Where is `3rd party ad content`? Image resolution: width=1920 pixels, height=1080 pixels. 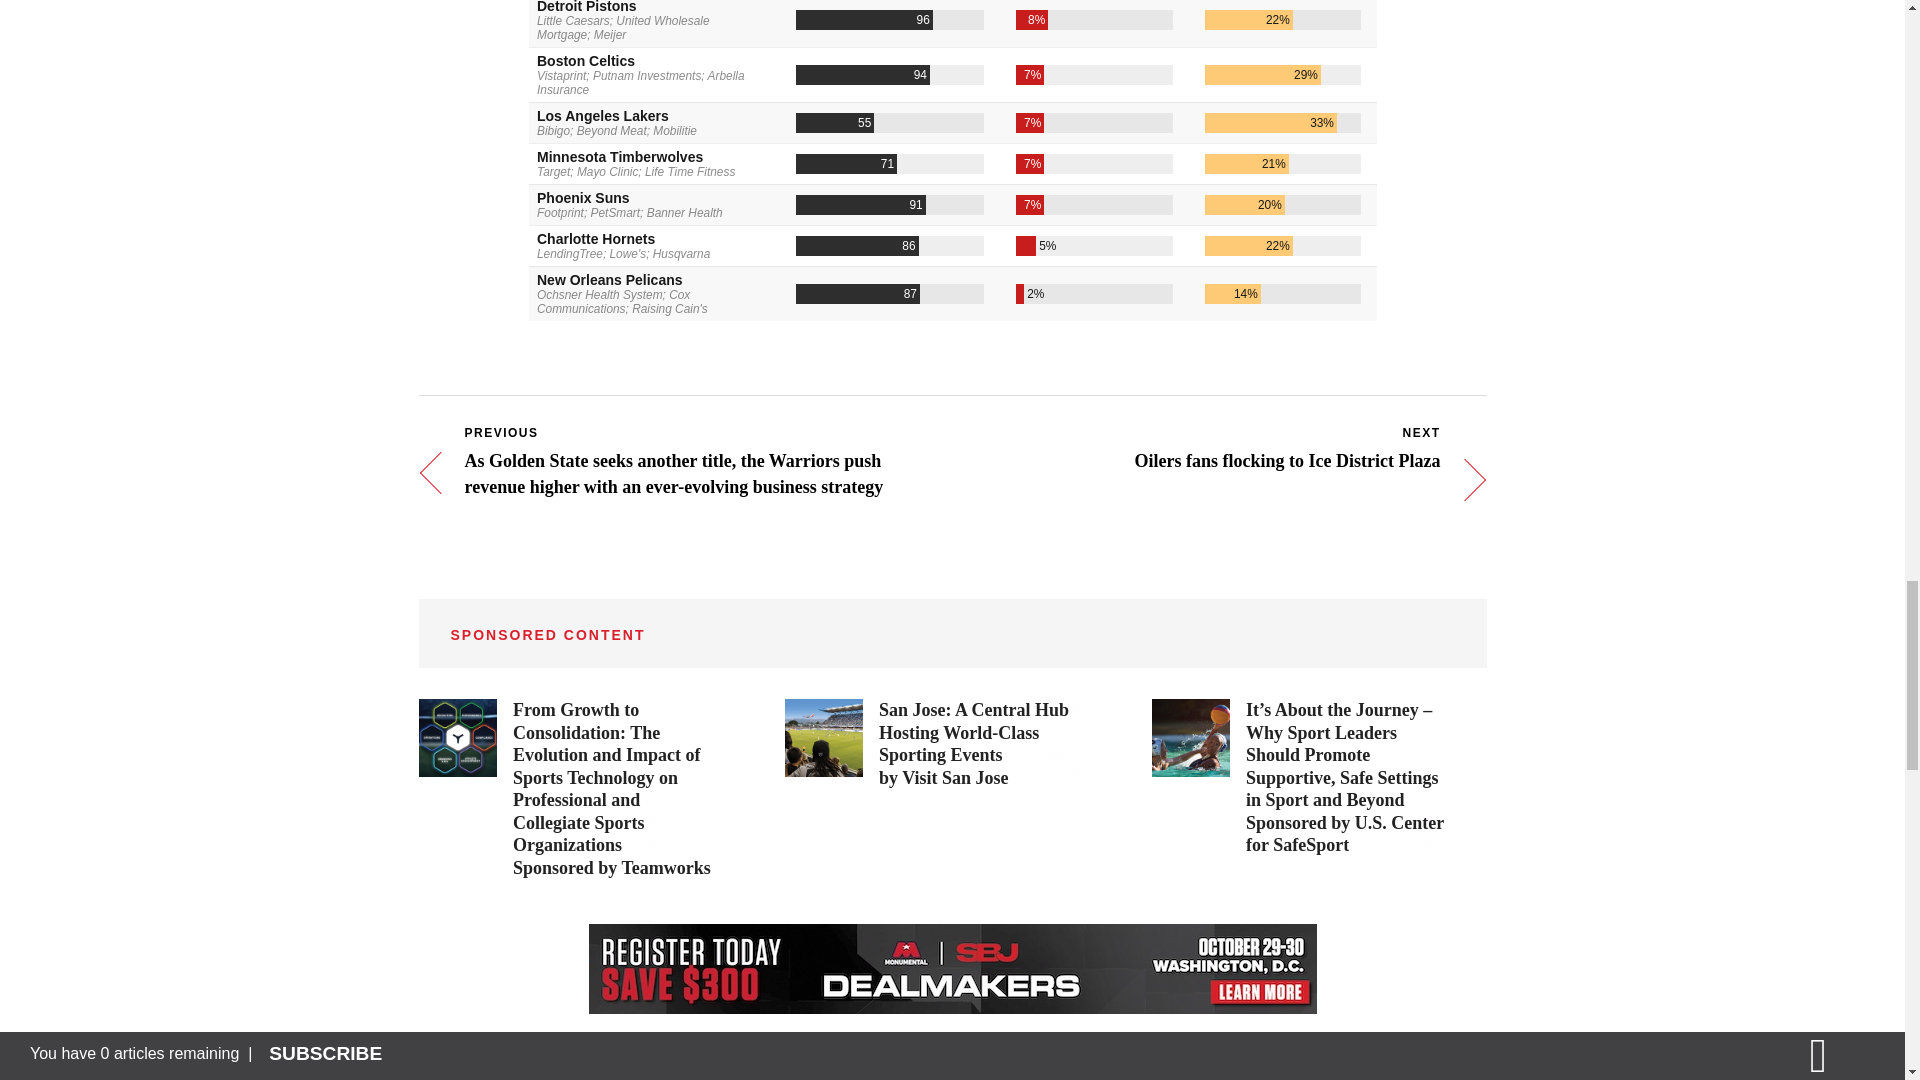
3rd party ad content is located at coordinates (568, 789).